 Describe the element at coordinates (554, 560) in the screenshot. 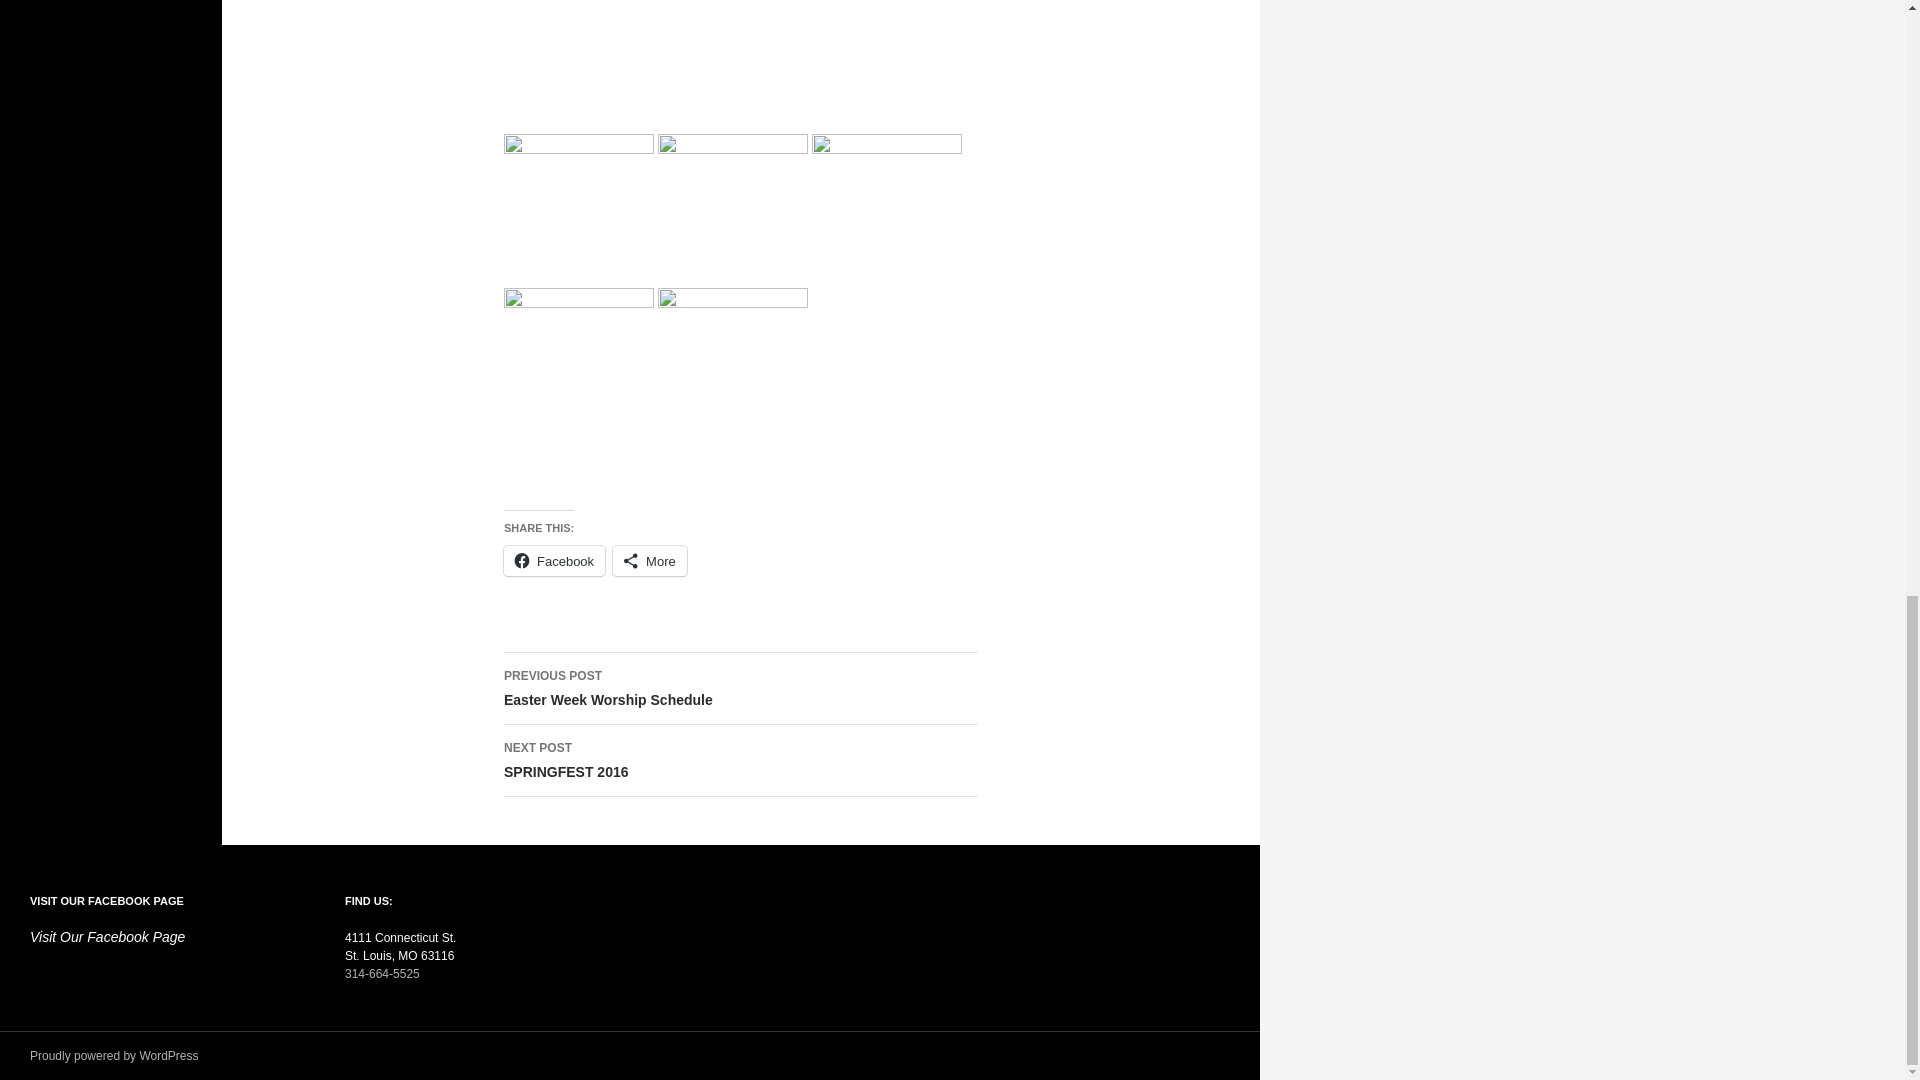

I see `Facebook` at that location.